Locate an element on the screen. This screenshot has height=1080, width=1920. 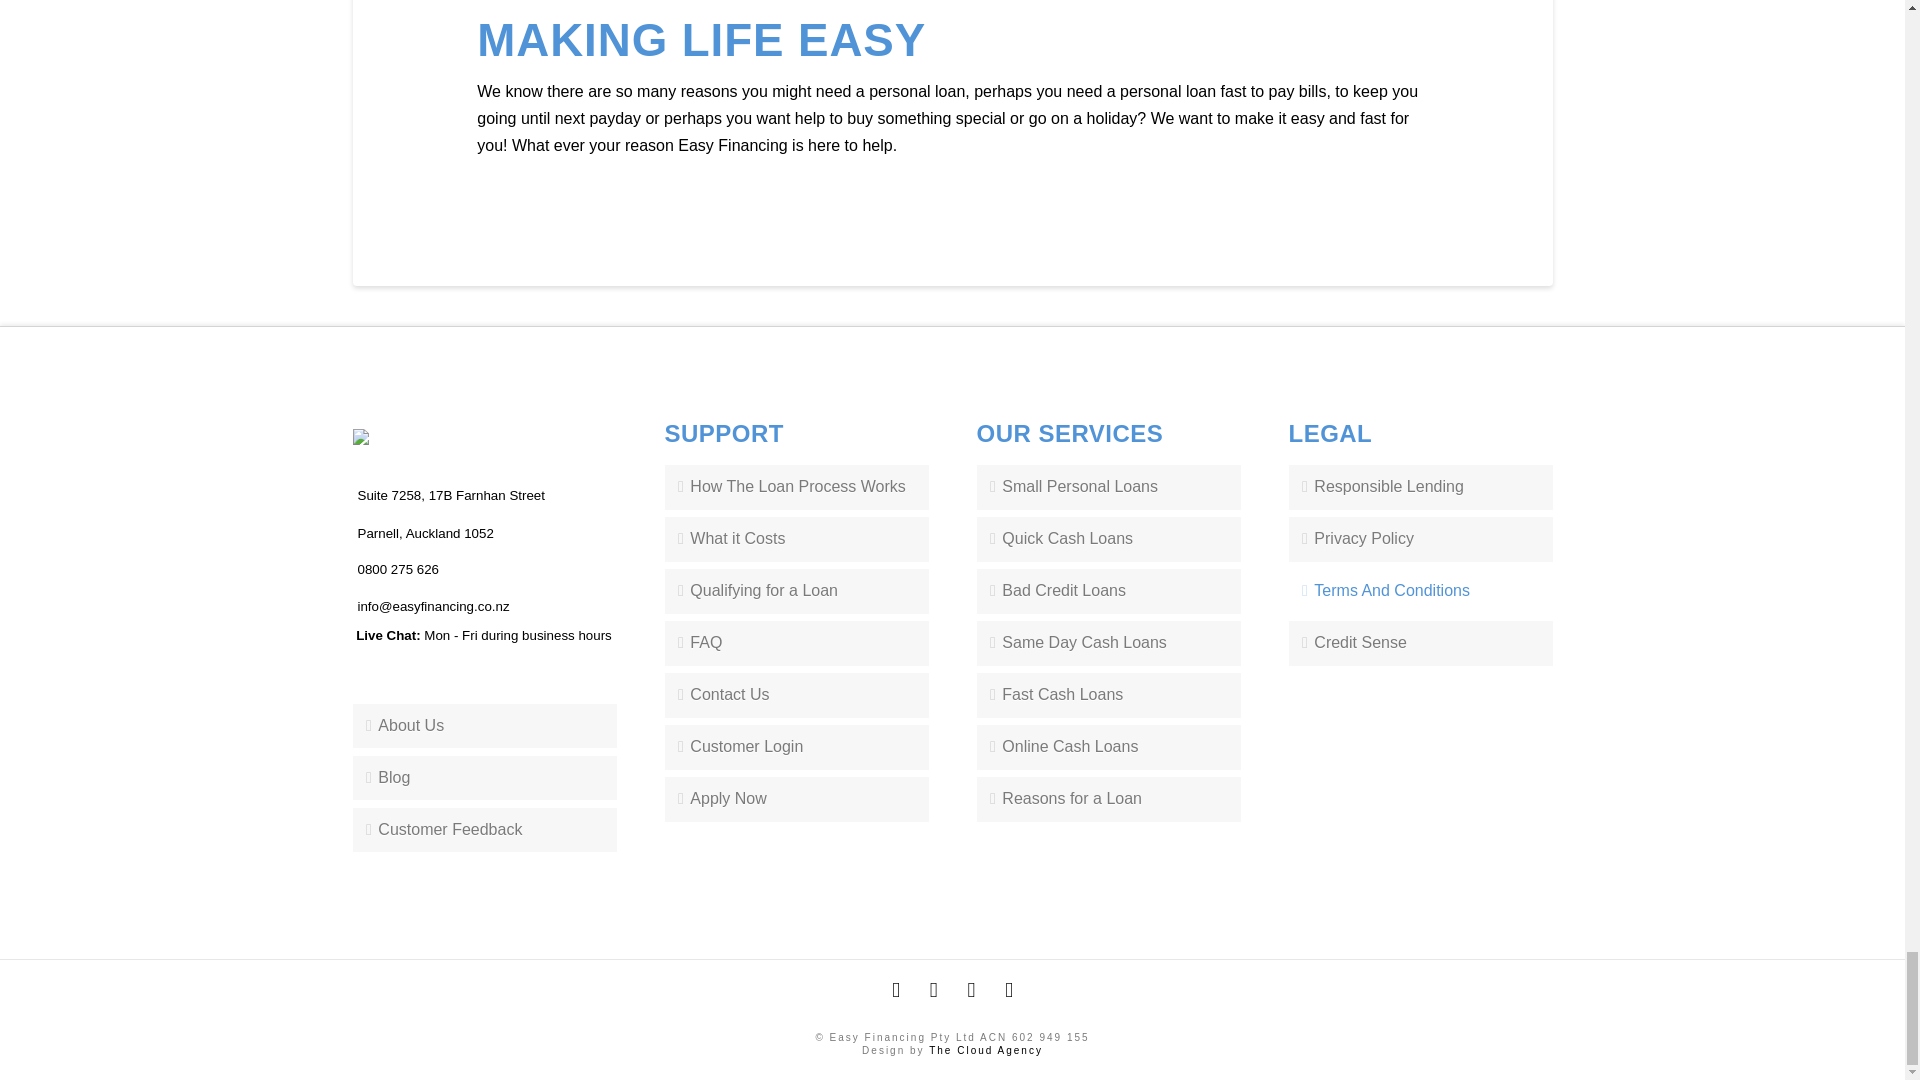
How The Loan Process Works is located at coordinates (796, 487).